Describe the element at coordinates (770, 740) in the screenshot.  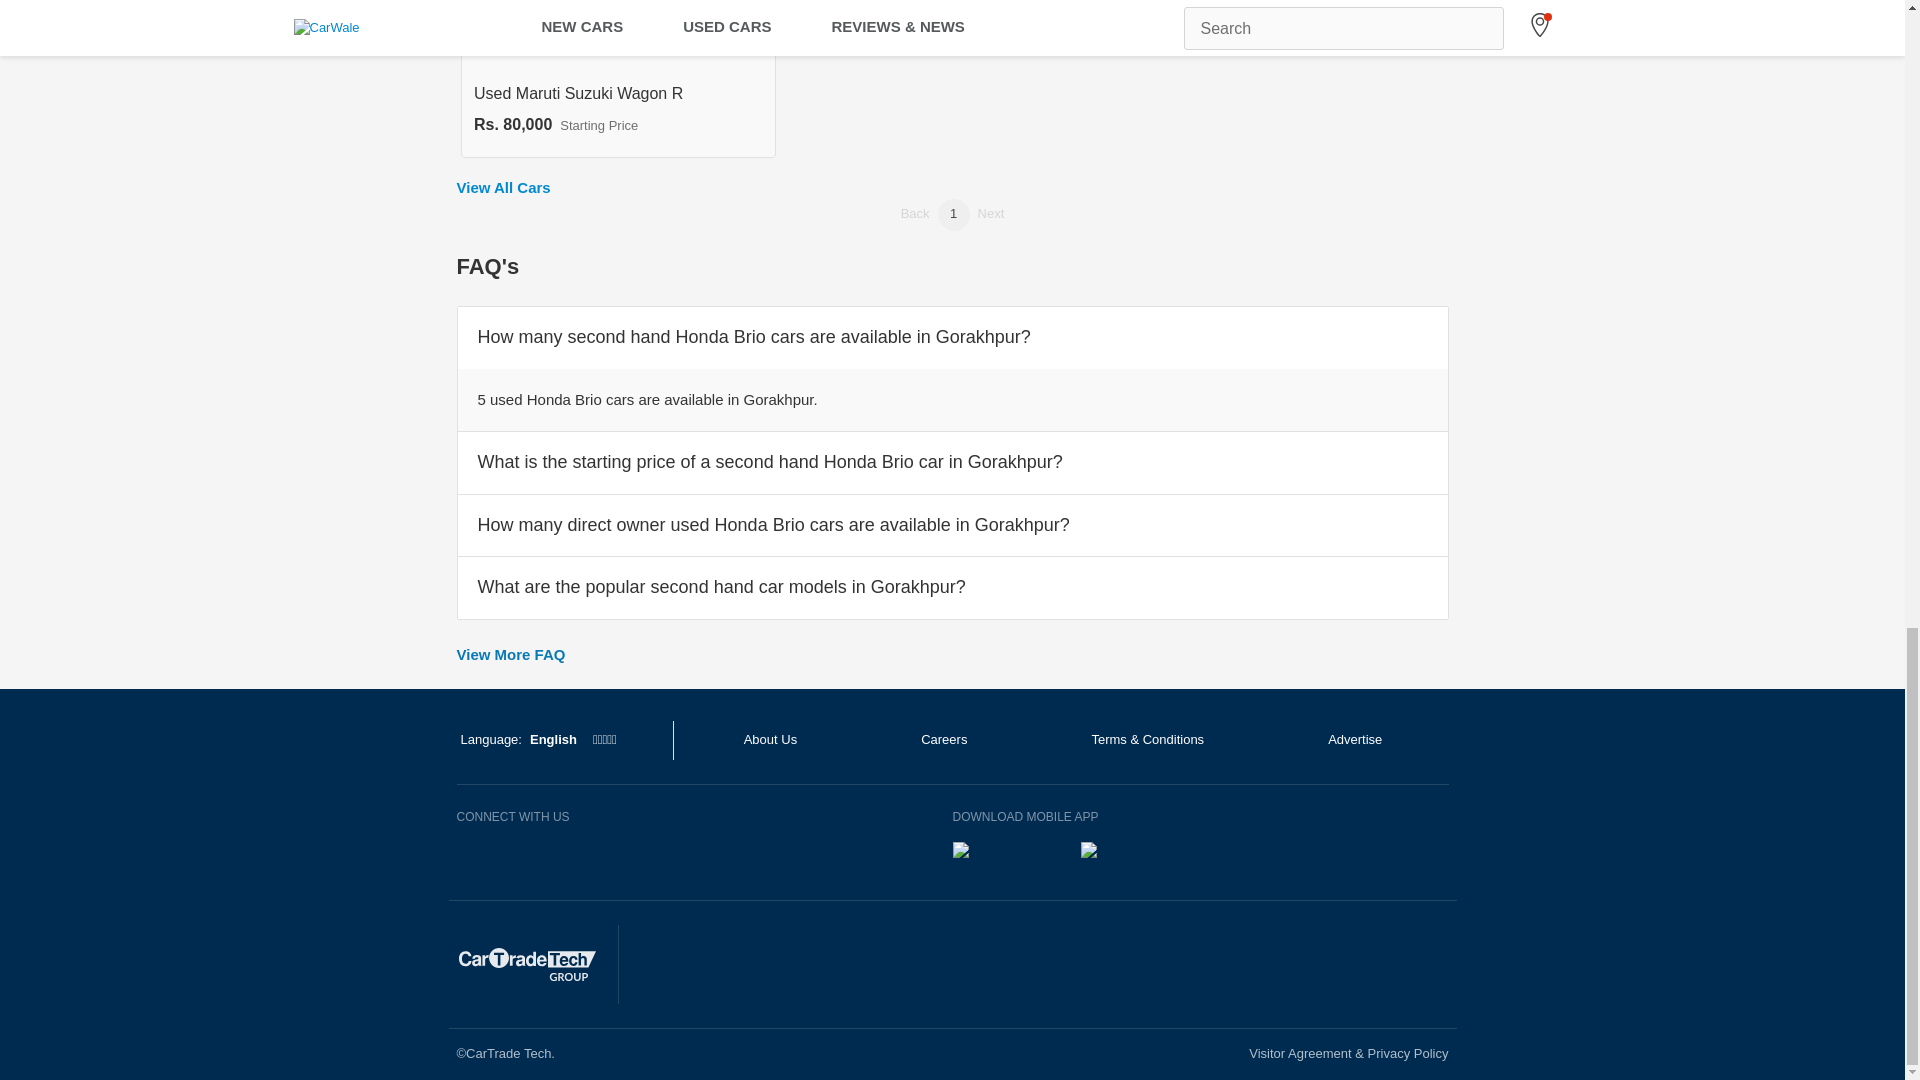
I see `About Us` at that location.